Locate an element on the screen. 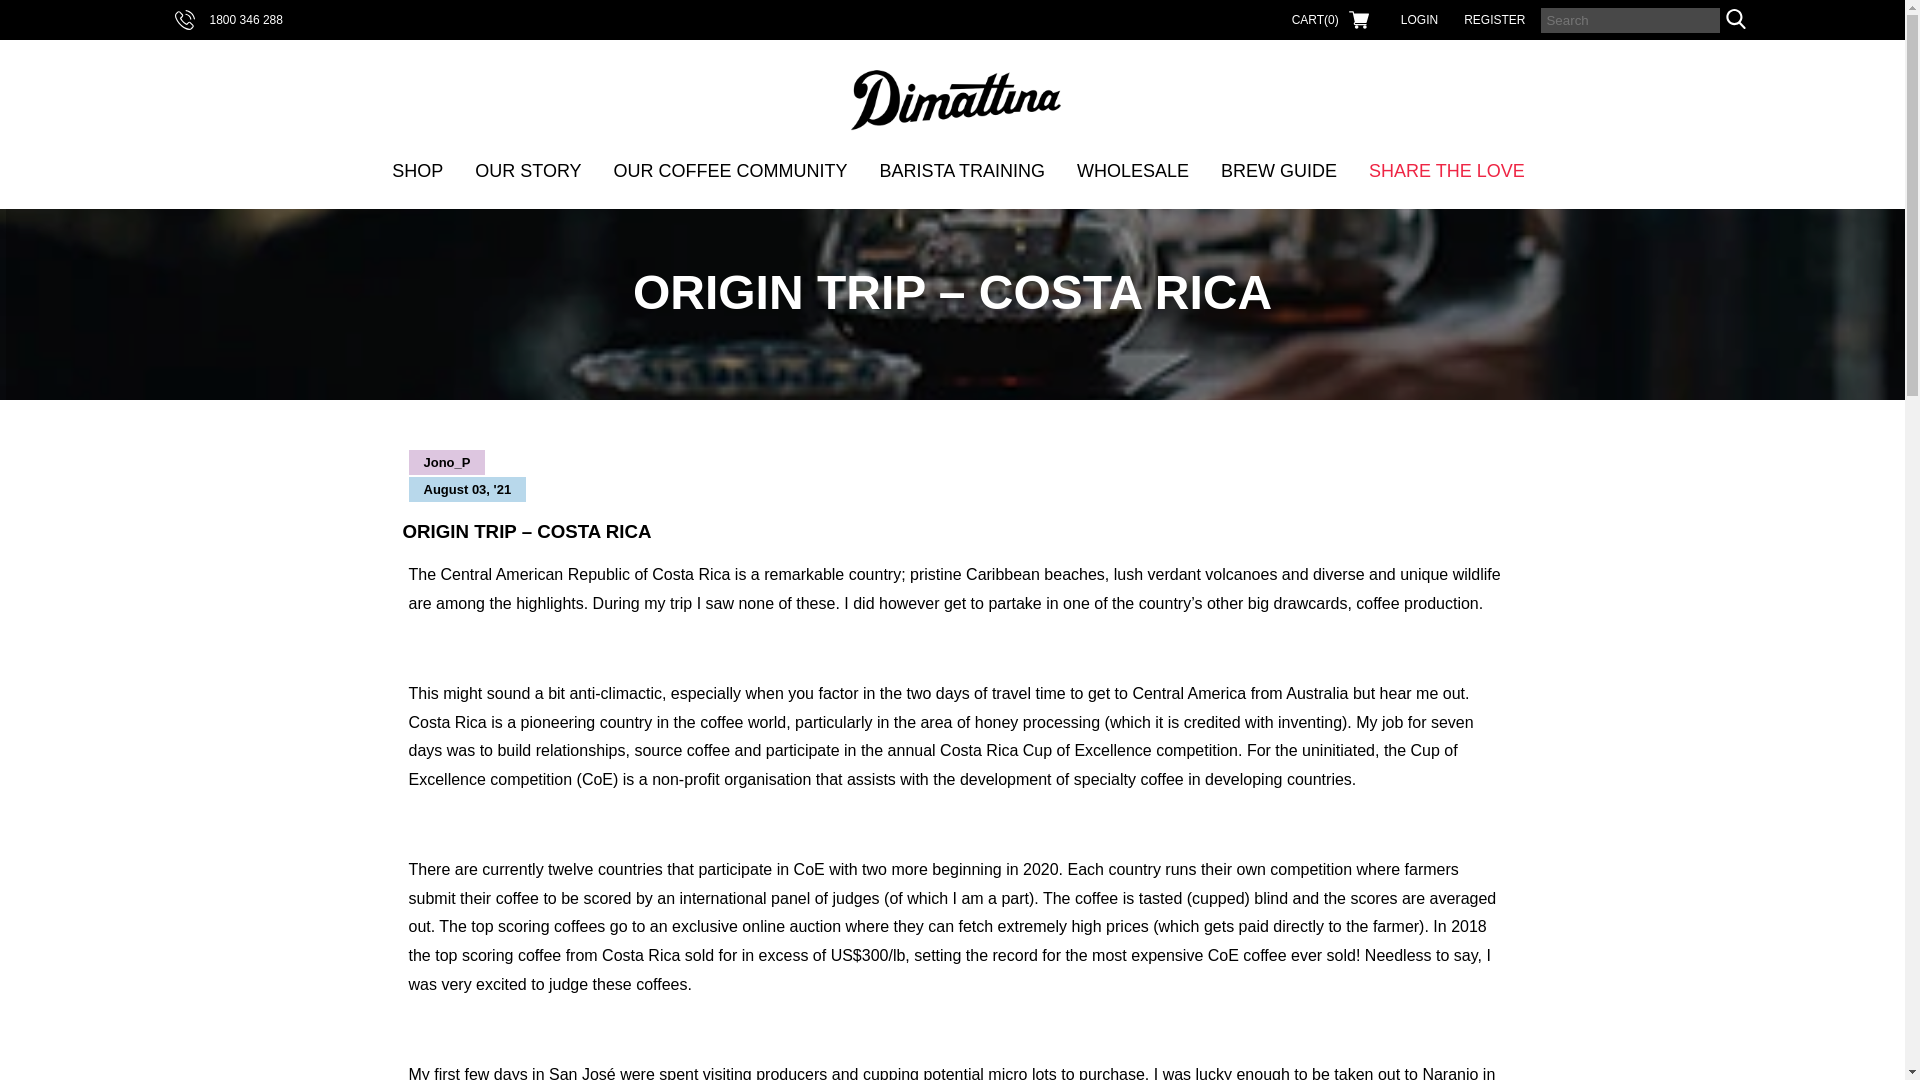 The height and width of the screenshot is (1080, 1920). SHOP is located at coordinates (418, 170).